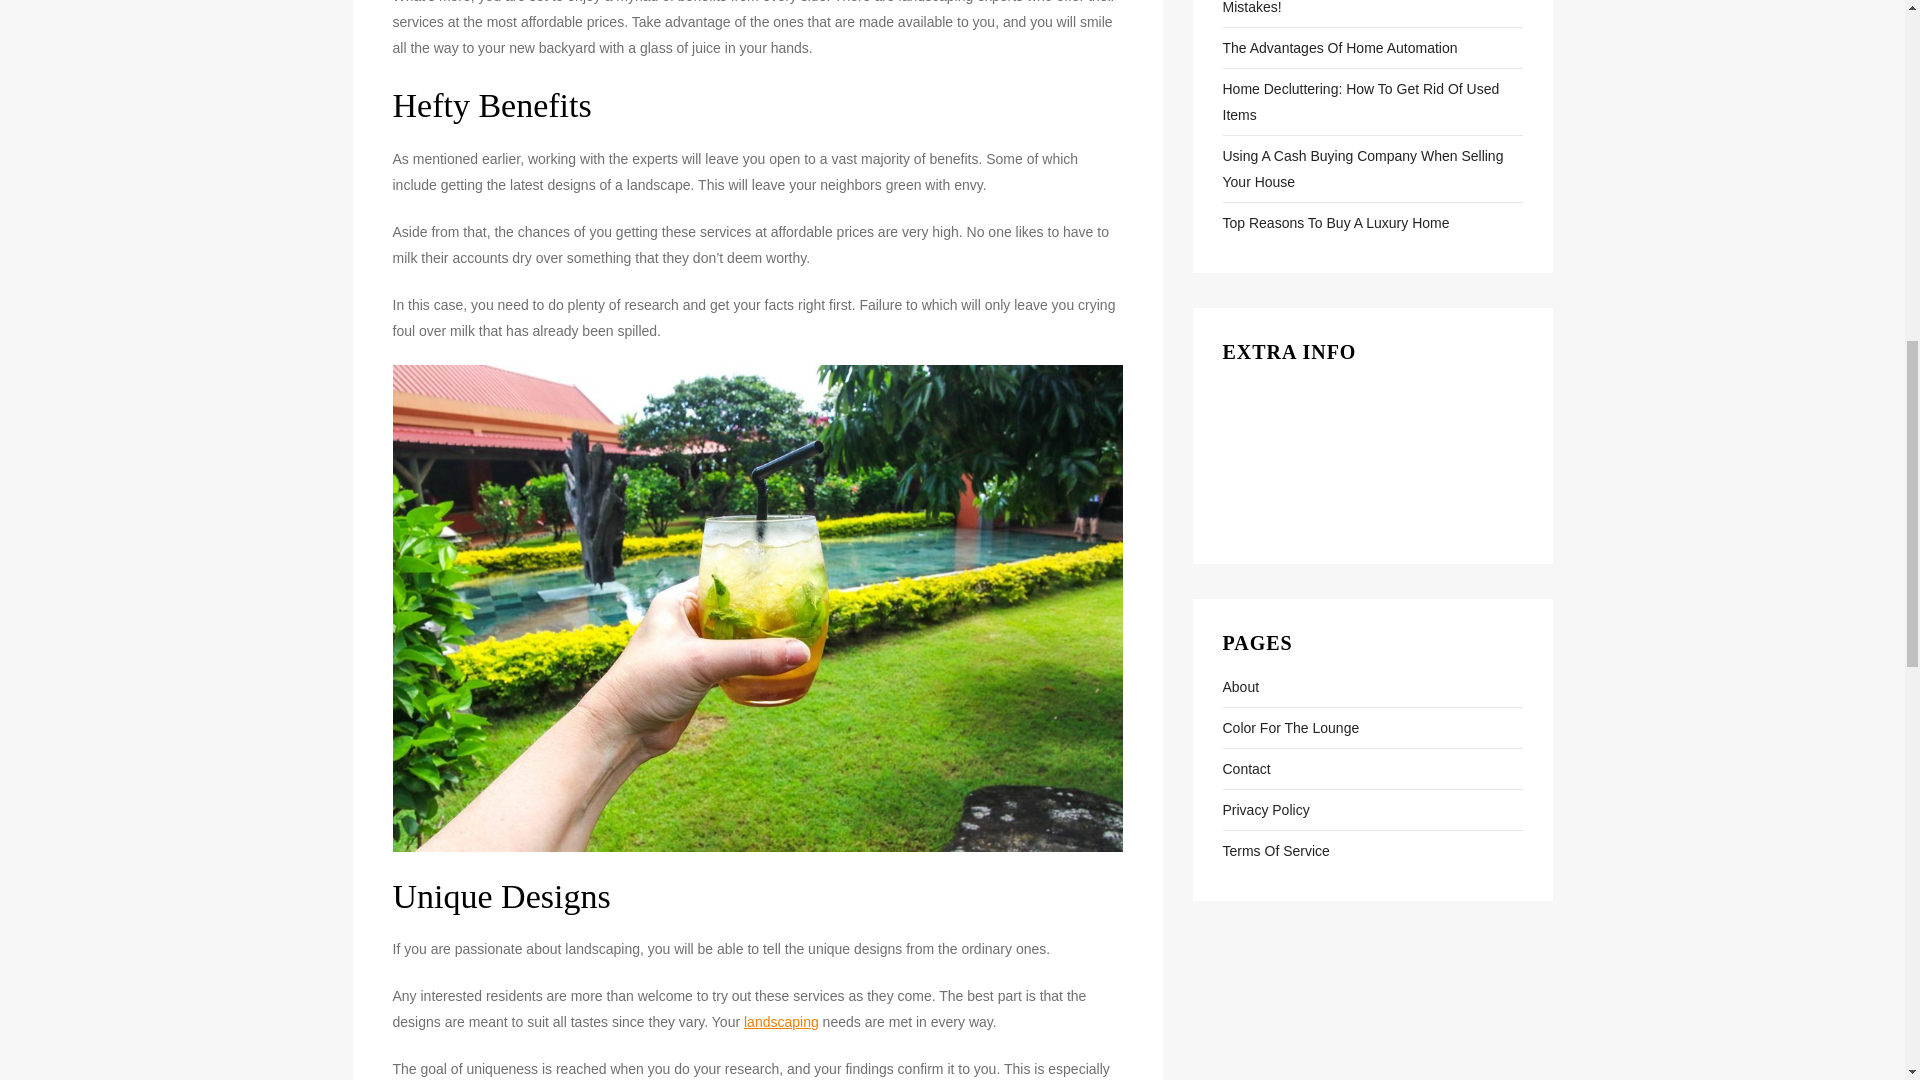 This screenshot has width=1920, height=1080. What do you see at coordinates (1335, 222) in the screenshot?
I see `Top Reasons To Buy A Luxury Home` at bounding box center [1335, 222].